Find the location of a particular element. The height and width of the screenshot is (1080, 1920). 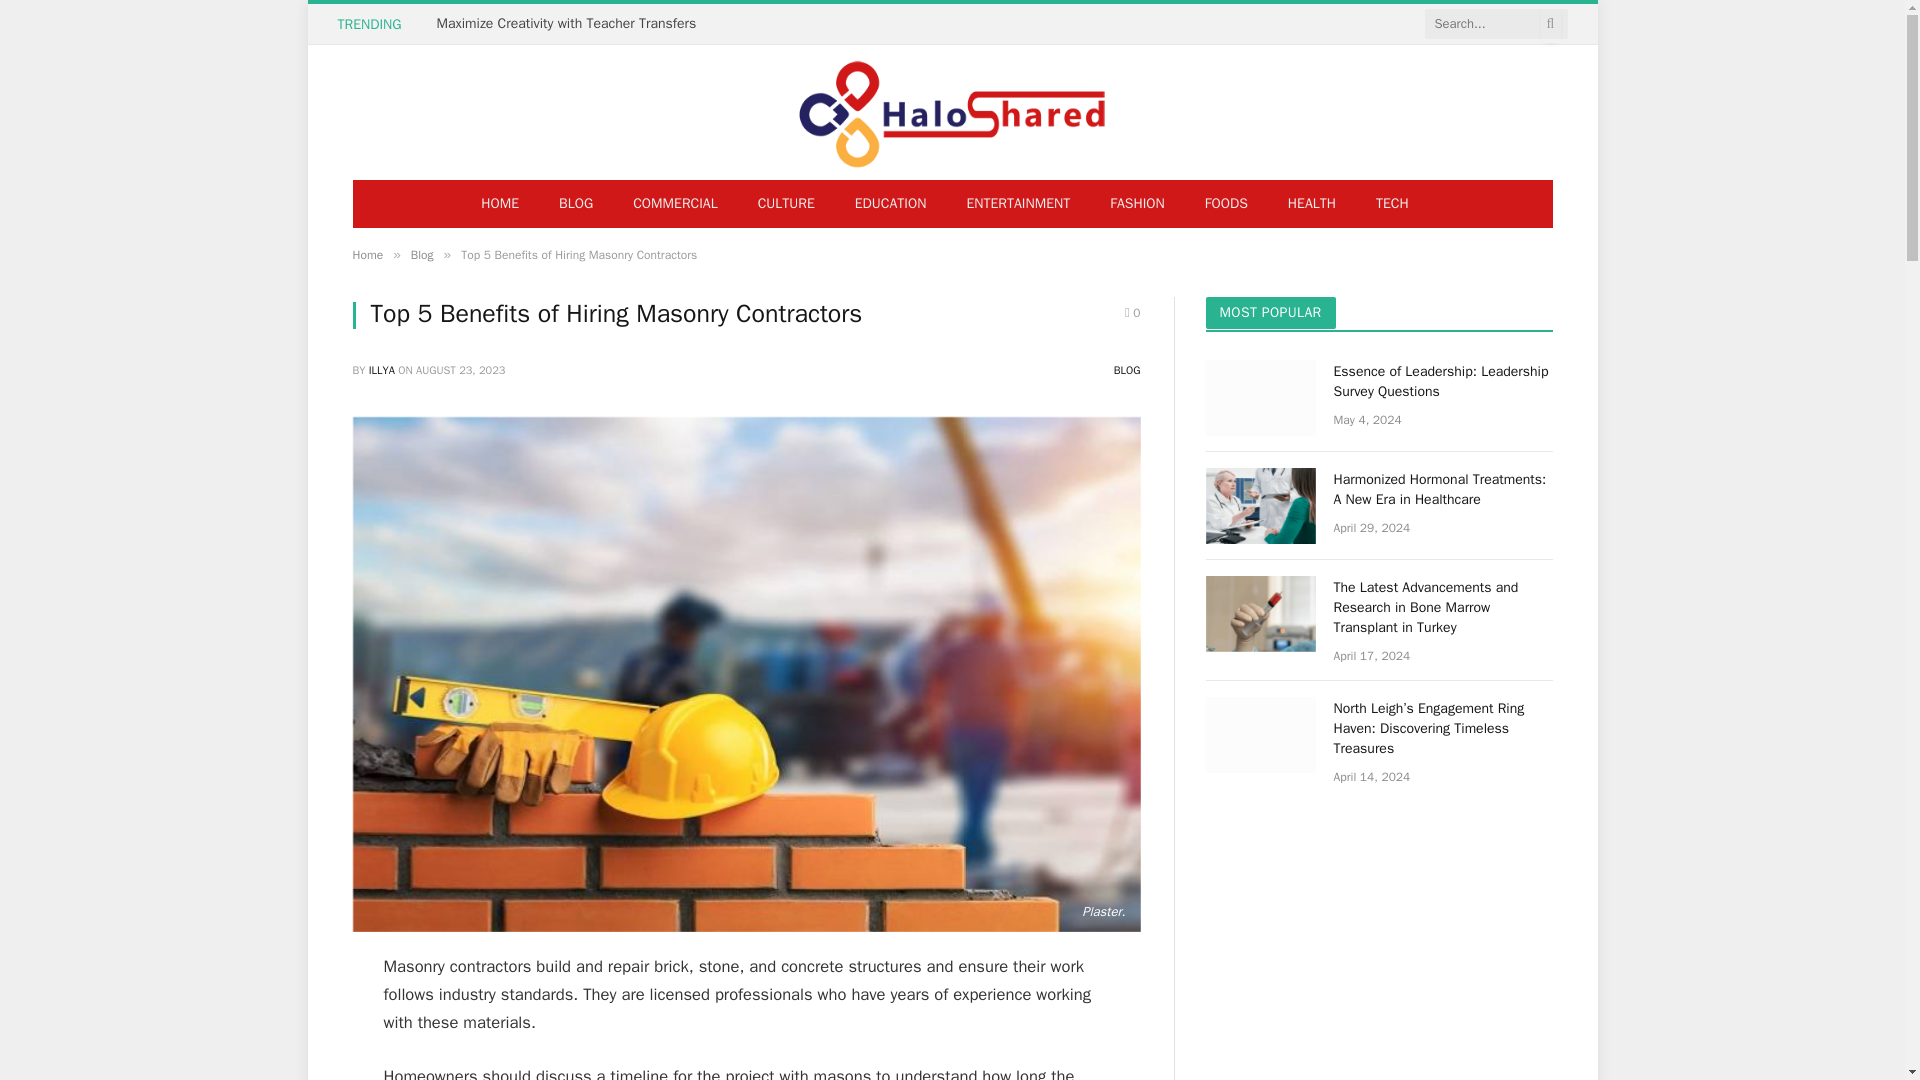

Posts by Illya is located at coordinates (382, 369).